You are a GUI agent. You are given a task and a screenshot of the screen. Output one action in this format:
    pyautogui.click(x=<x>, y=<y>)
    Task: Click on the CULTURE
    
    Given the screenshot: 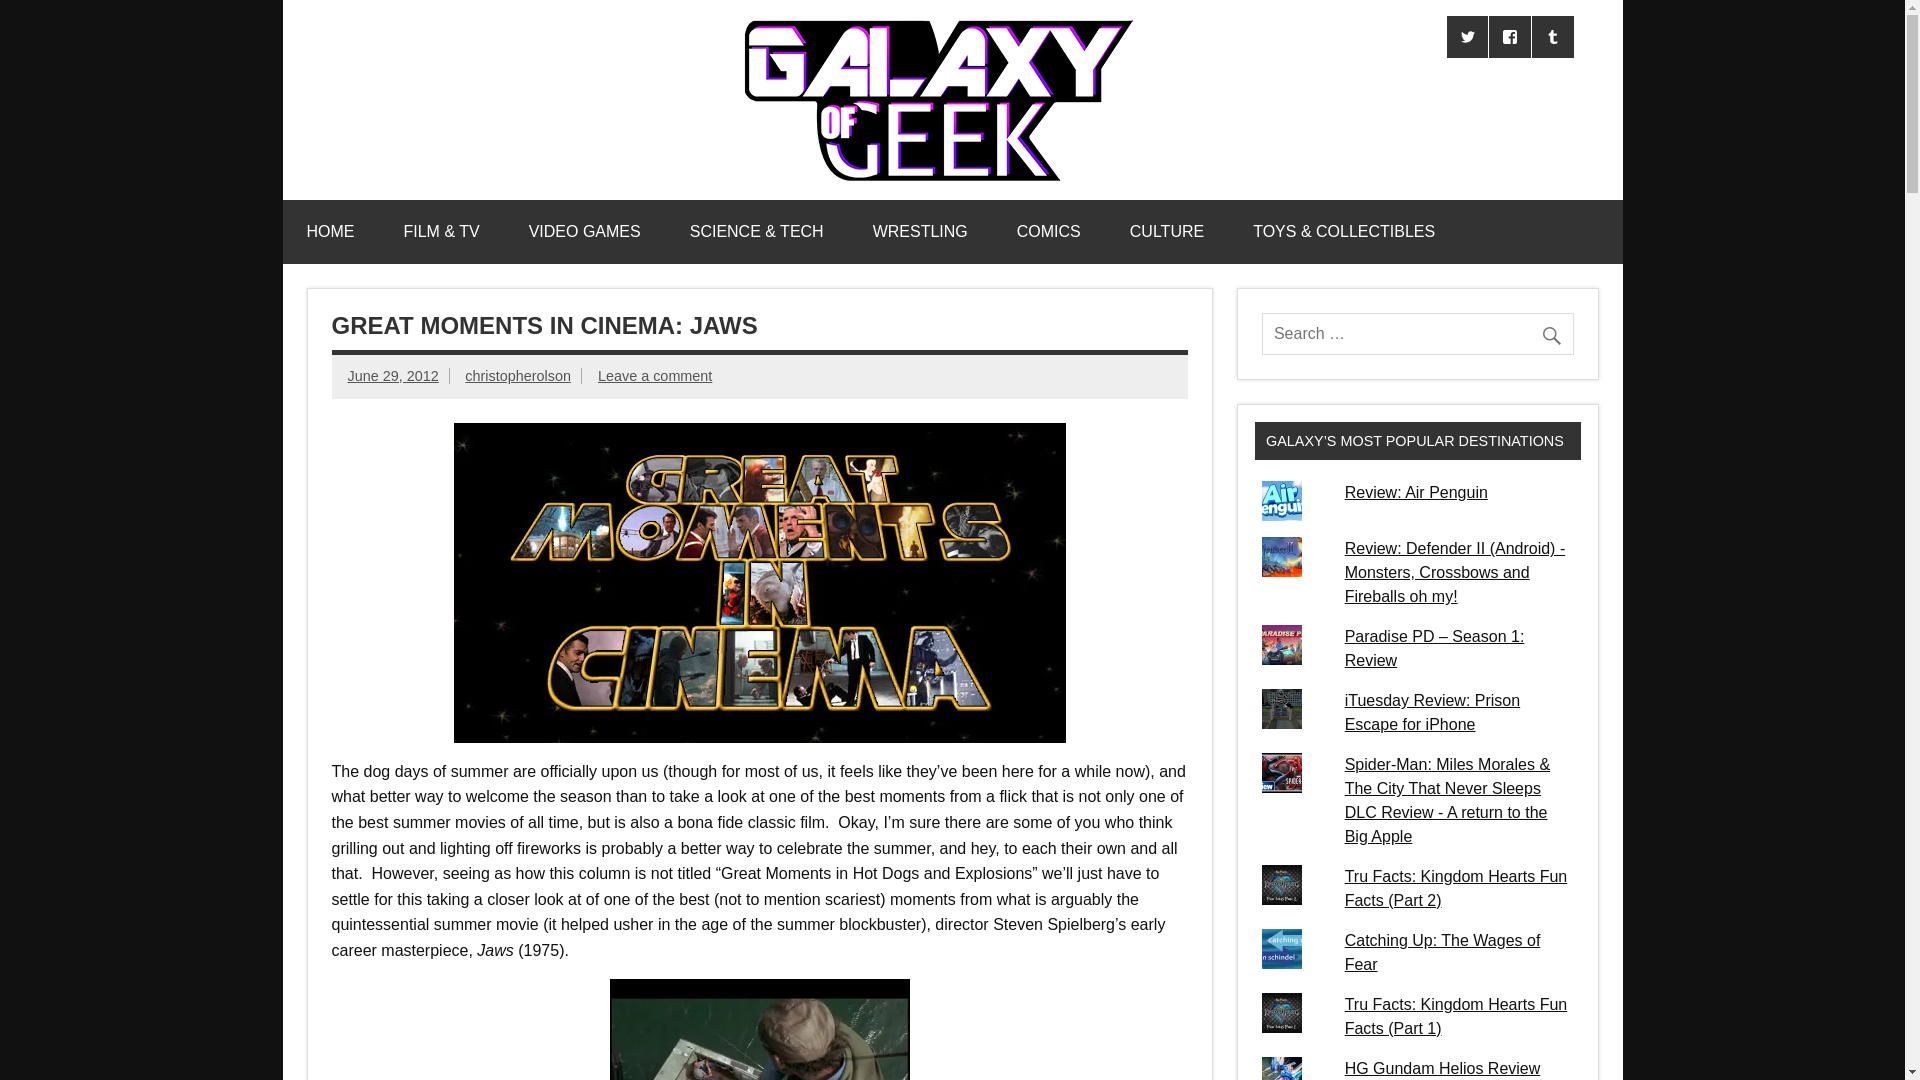 What is the action you would take?
    pyautogui.click(x=1166, y=231)
    